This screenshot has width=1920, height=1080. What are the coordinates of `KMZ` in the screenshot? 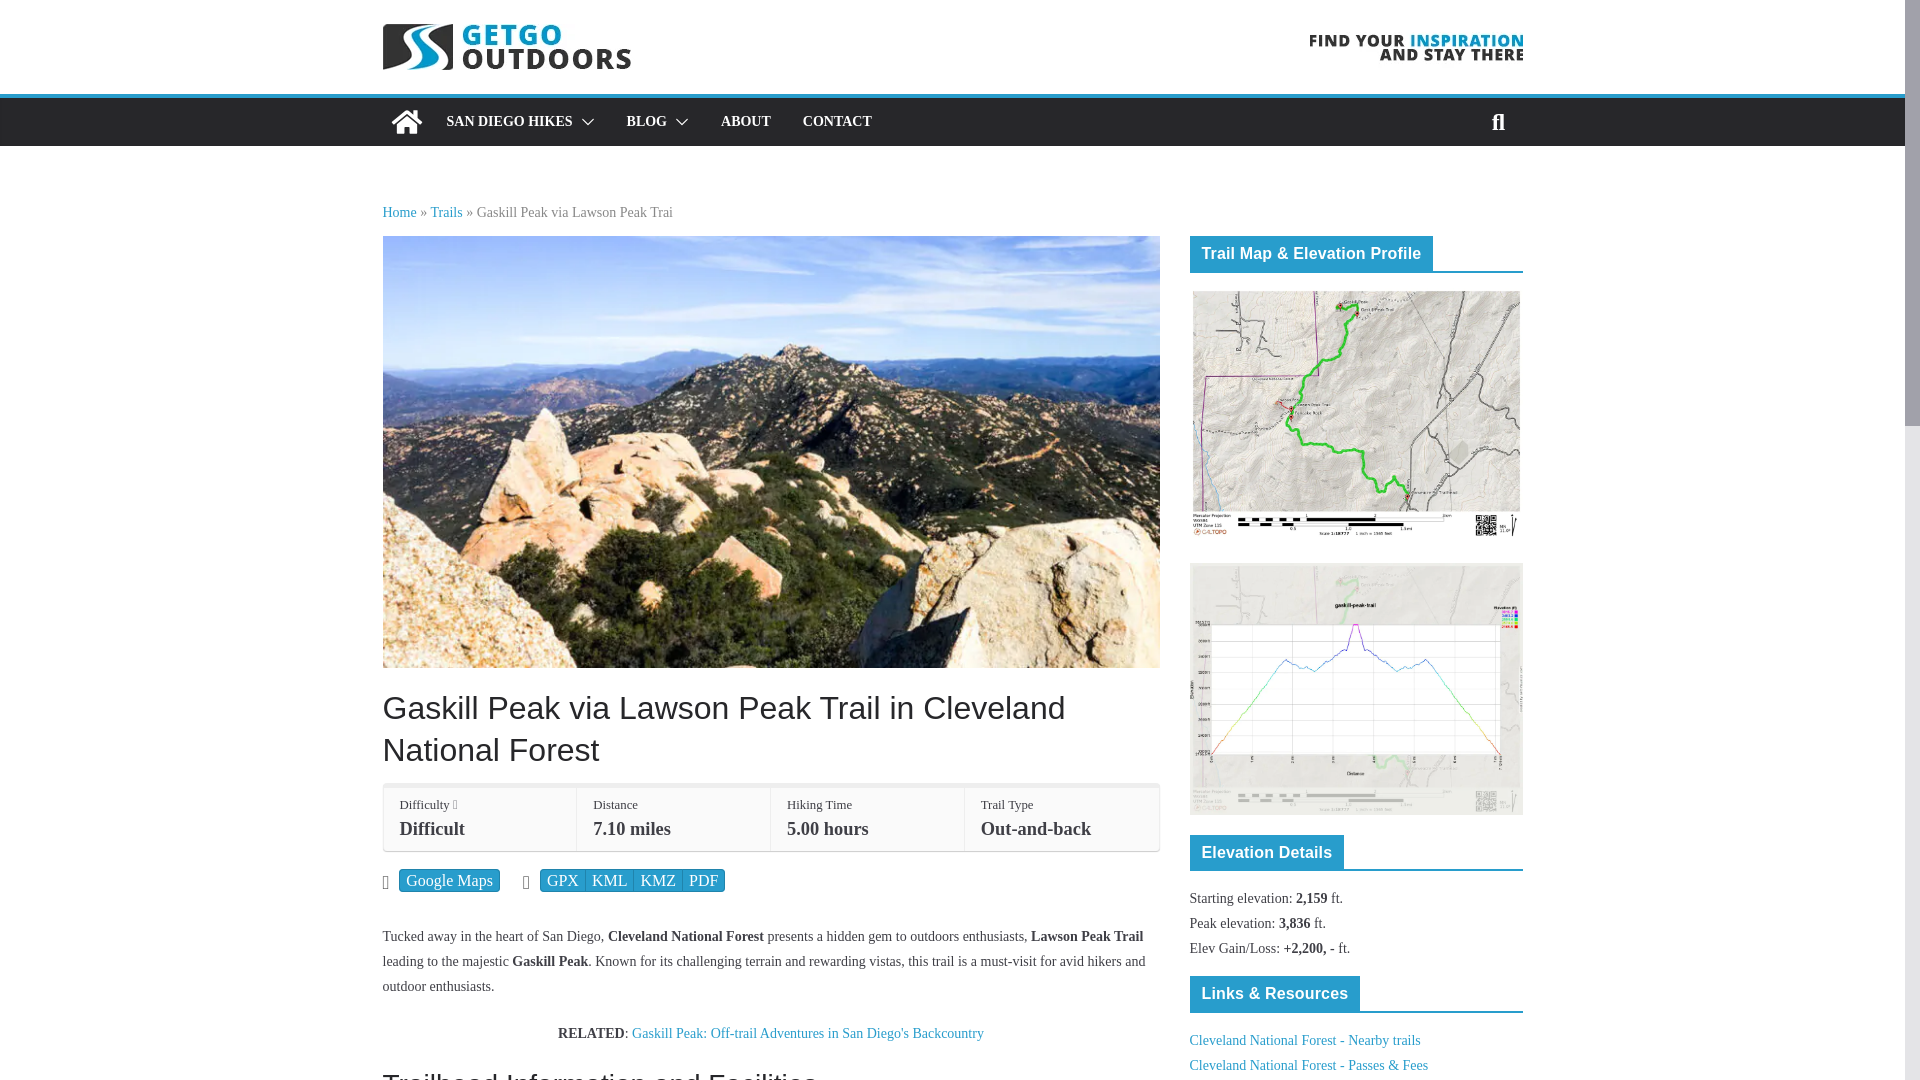 It's located at (658, 880).